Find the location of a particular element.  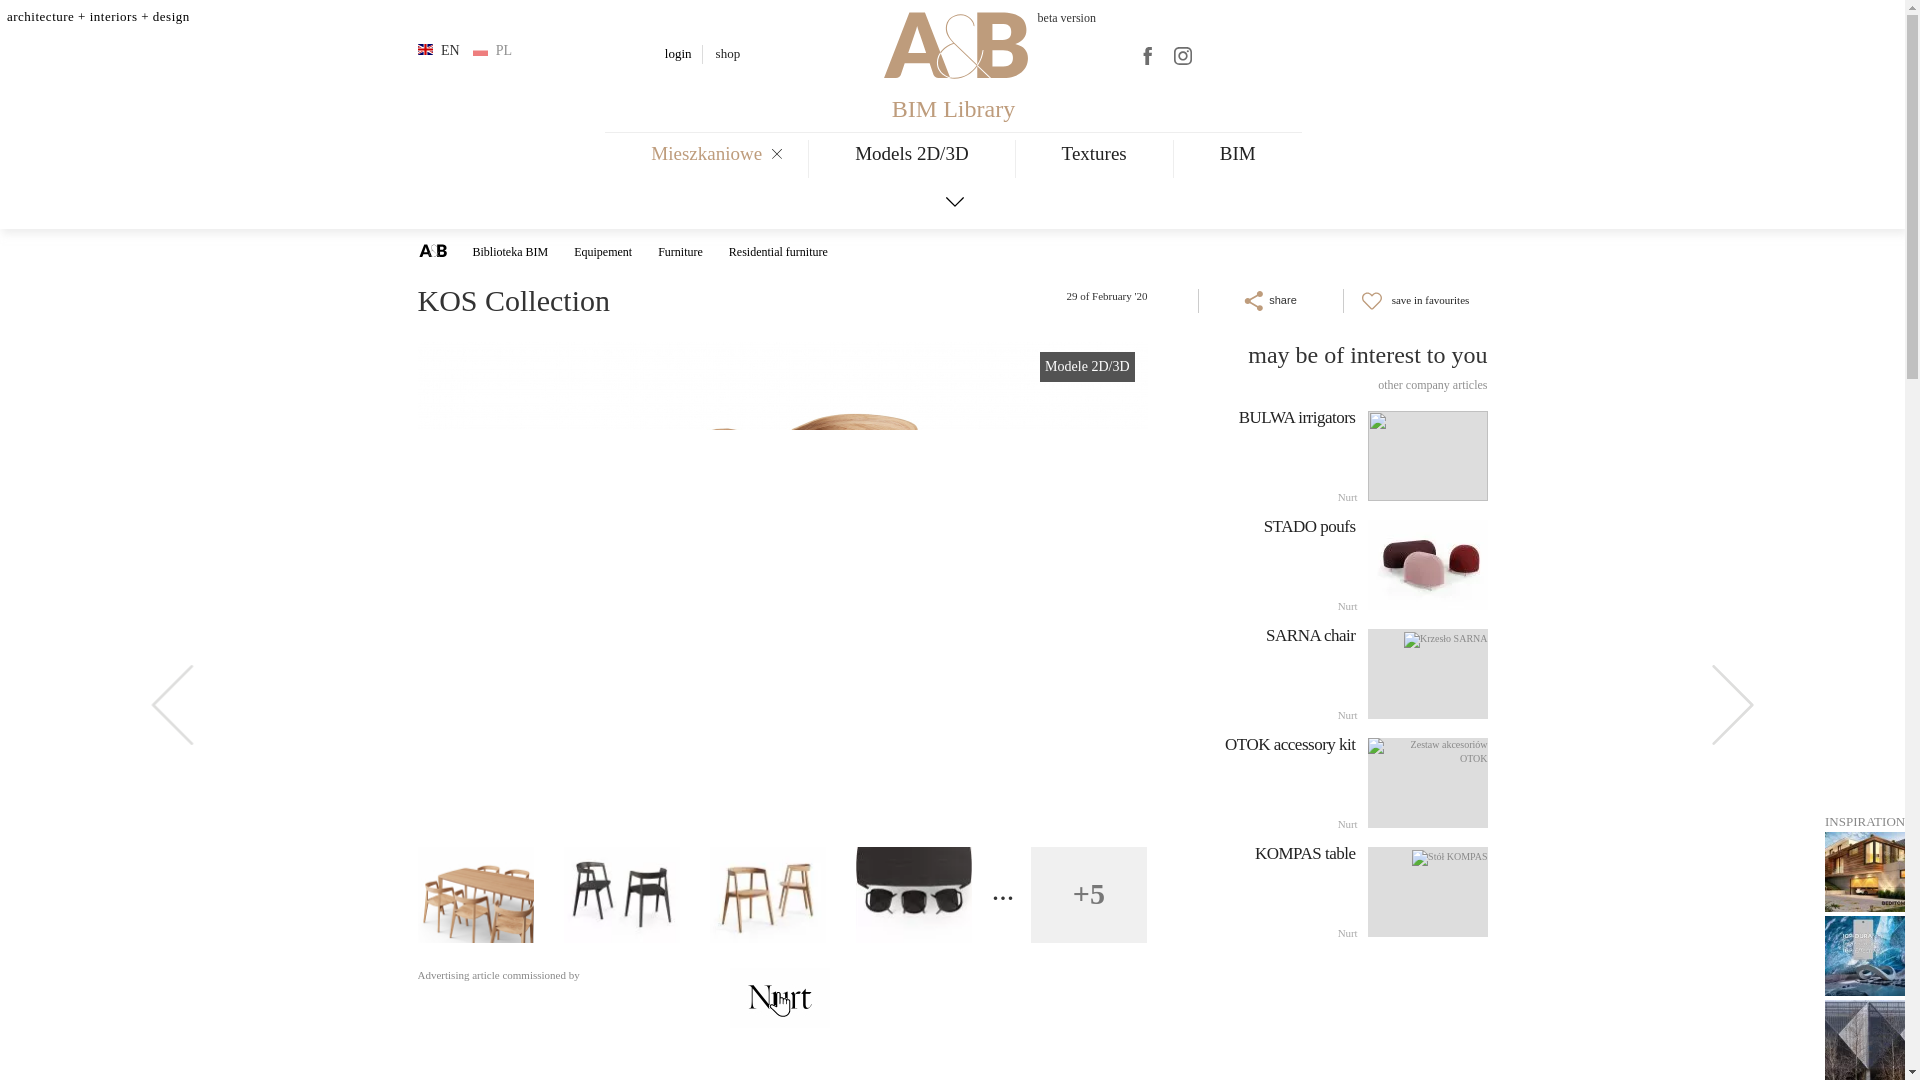

PL is located at coordinates (493, 50).